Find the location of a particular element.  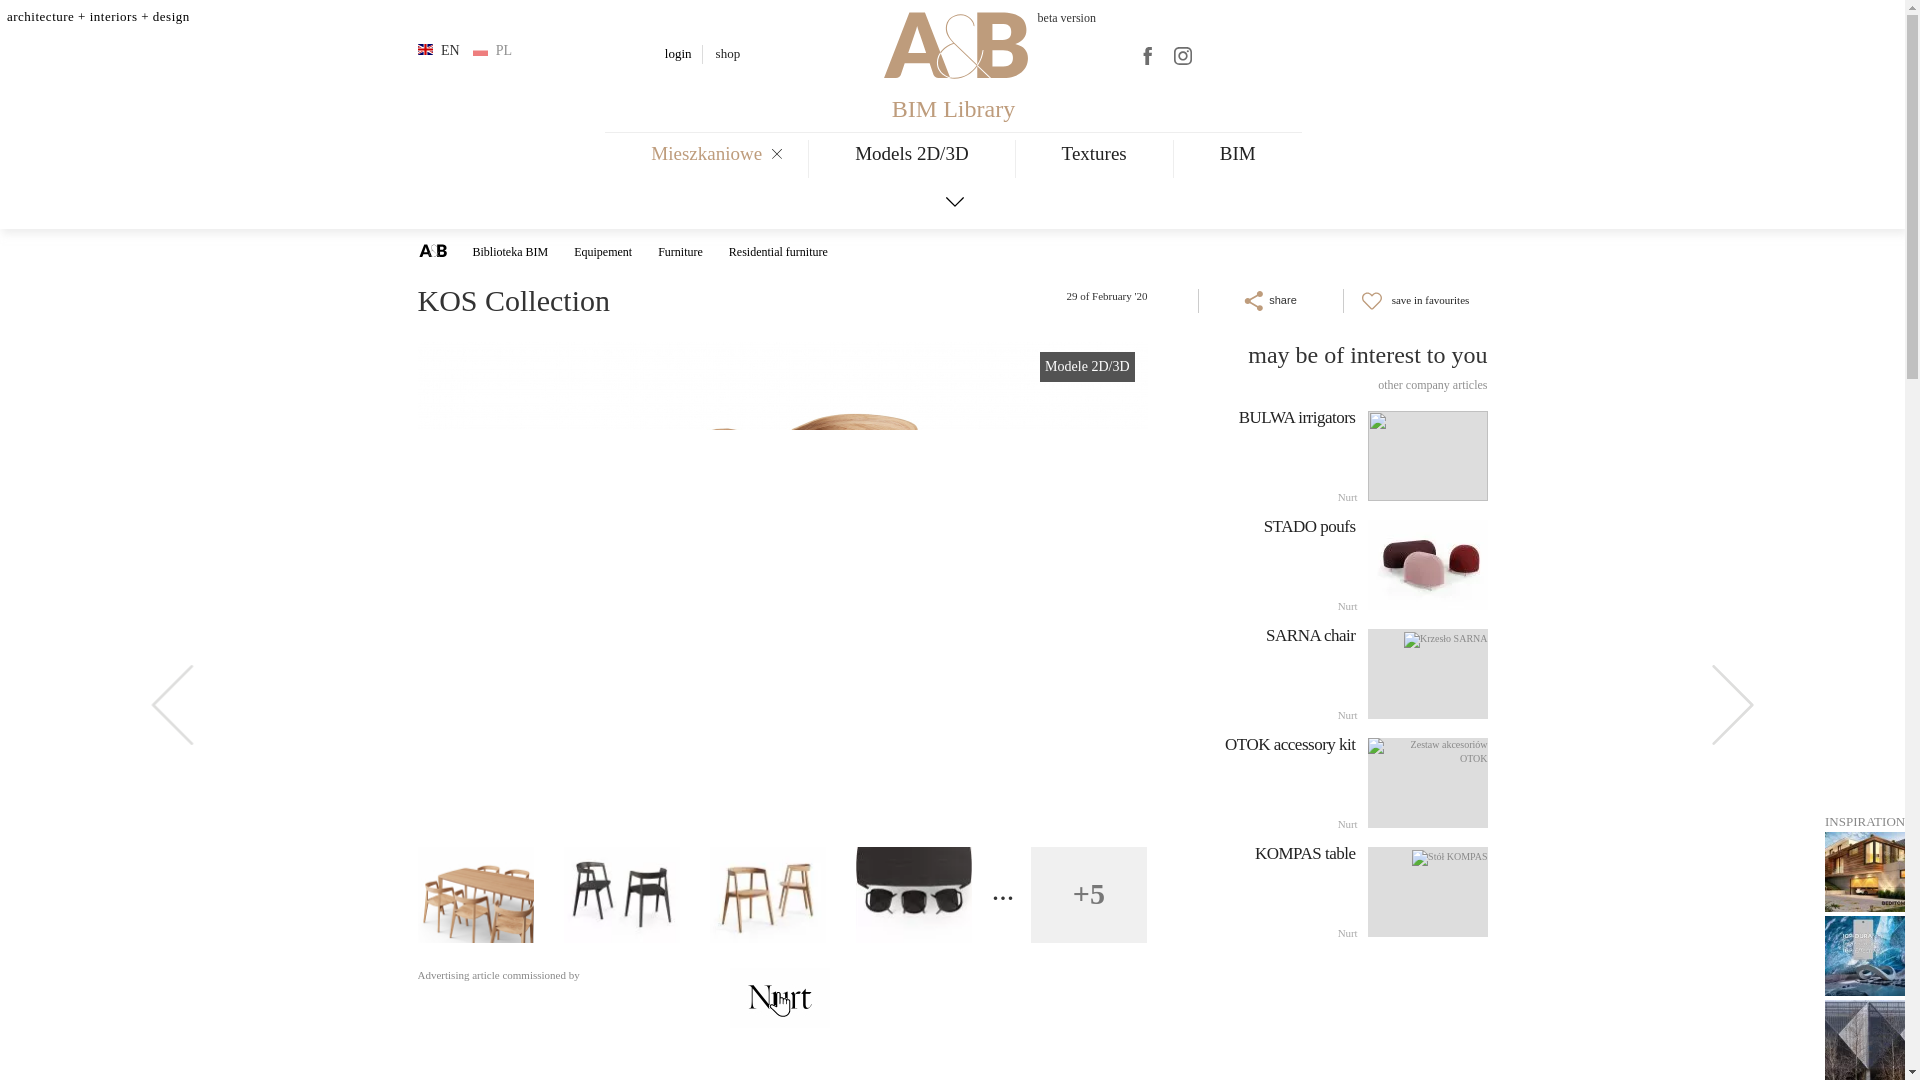

PL is located at coordinates (493, 50).